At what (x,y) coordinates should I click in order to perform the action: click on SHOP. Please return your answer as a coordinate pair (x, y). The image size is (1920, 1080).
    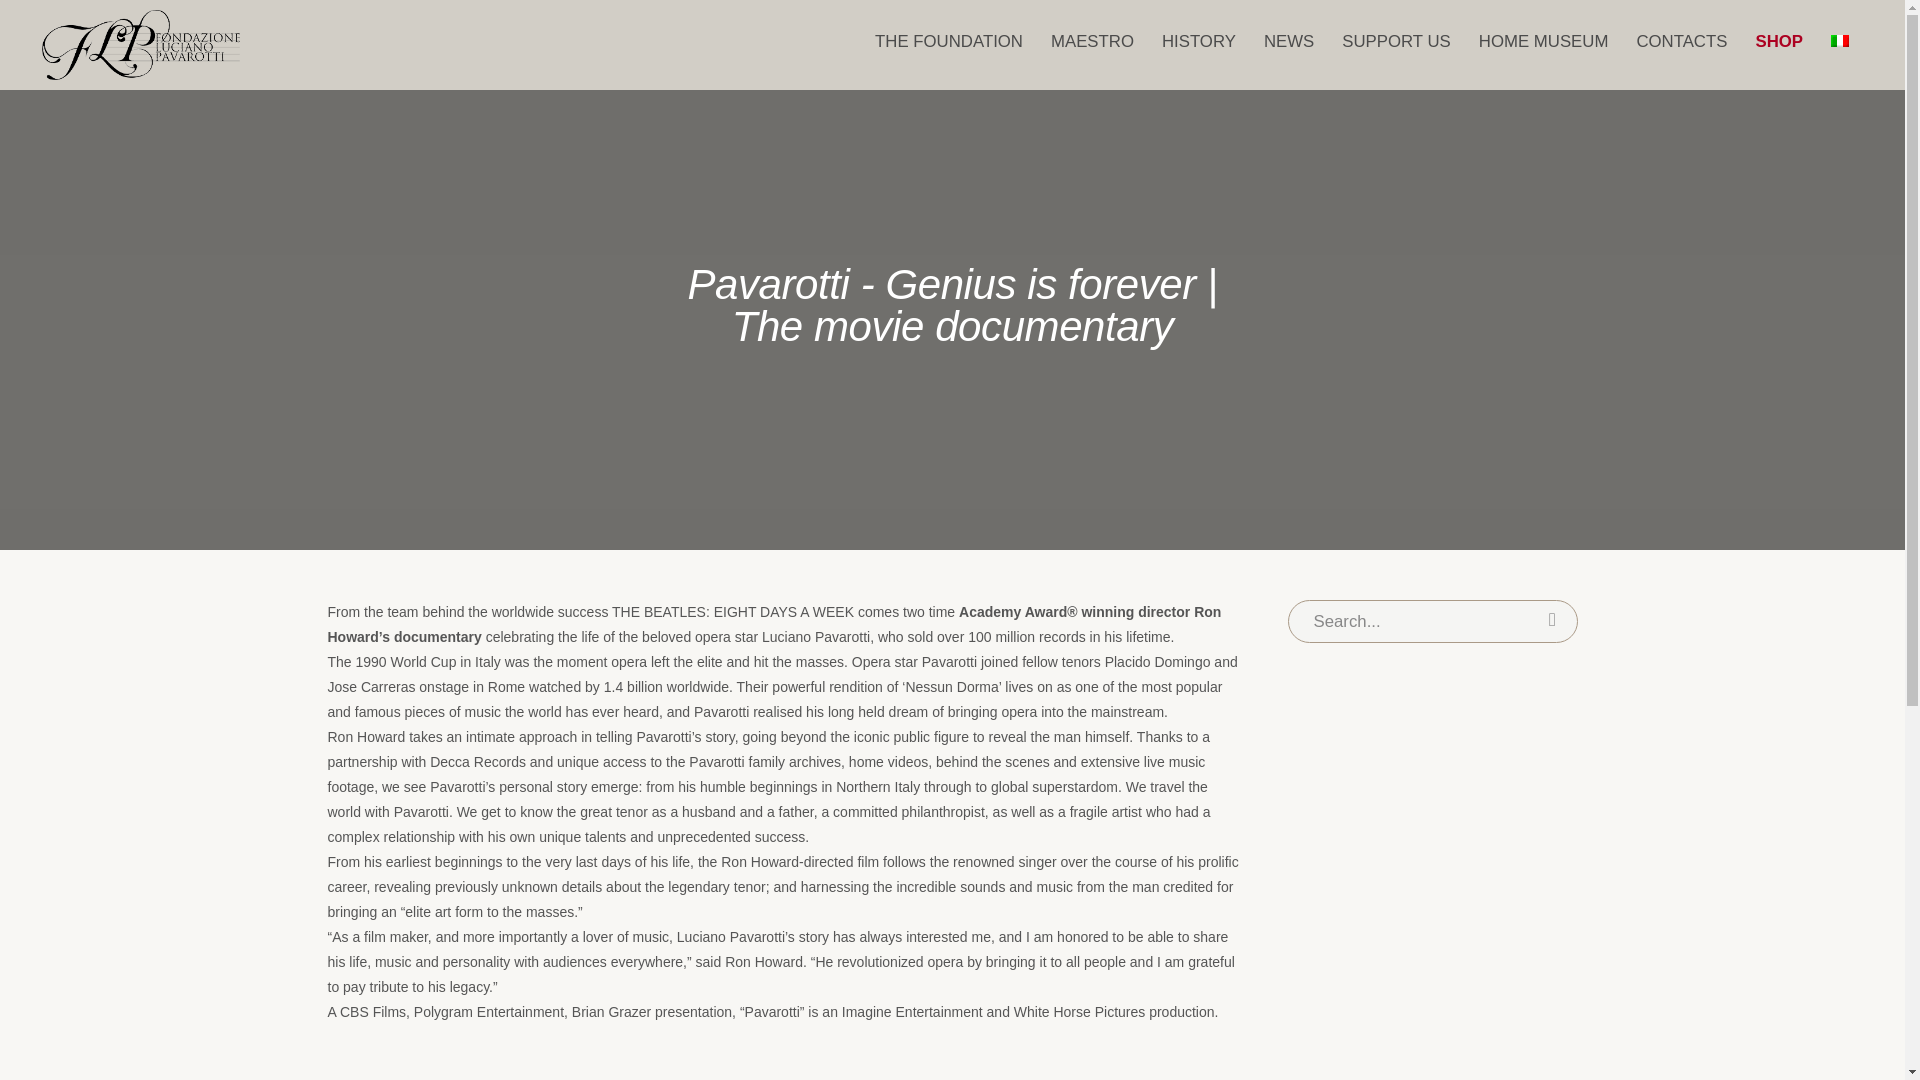
    Looking at the image, I should click on (1778, 42).